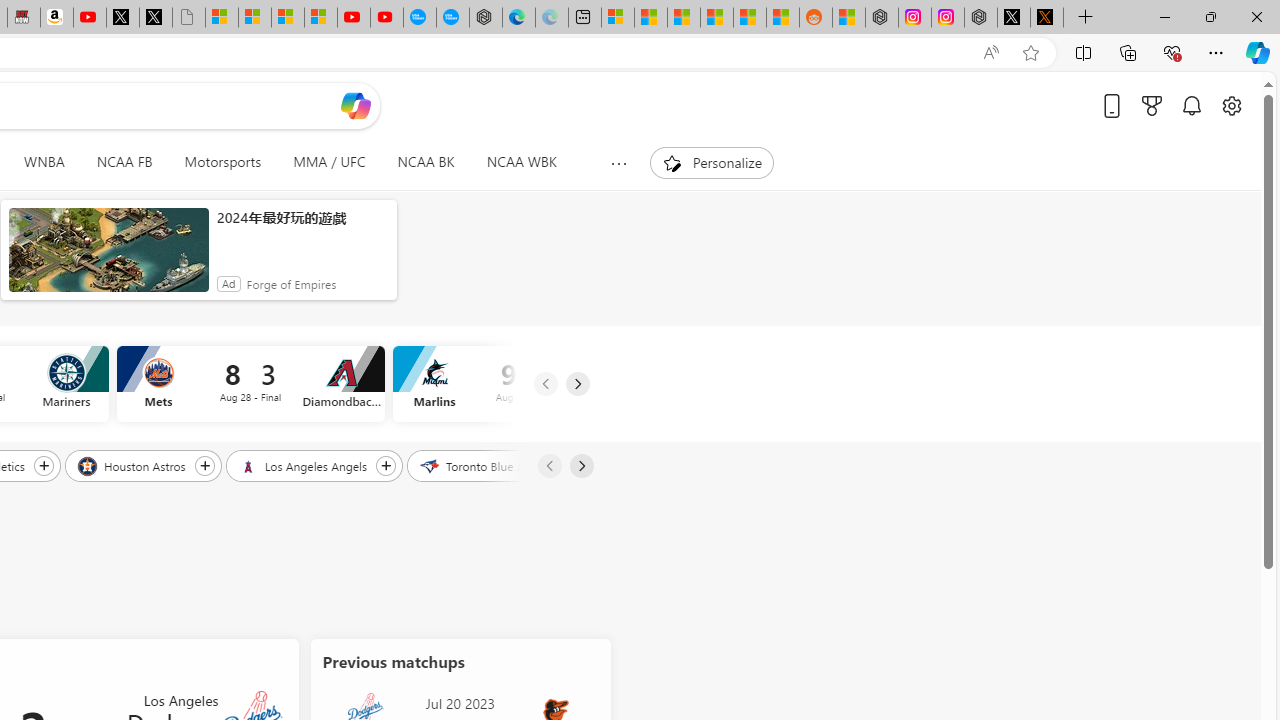 Image resolution: width=1280 pixels, height=720 pixels. What do you see at coordinates (1152, 105) in the screenshot?
I see `Microsoft rewards` at bounding box center [1152, 105].